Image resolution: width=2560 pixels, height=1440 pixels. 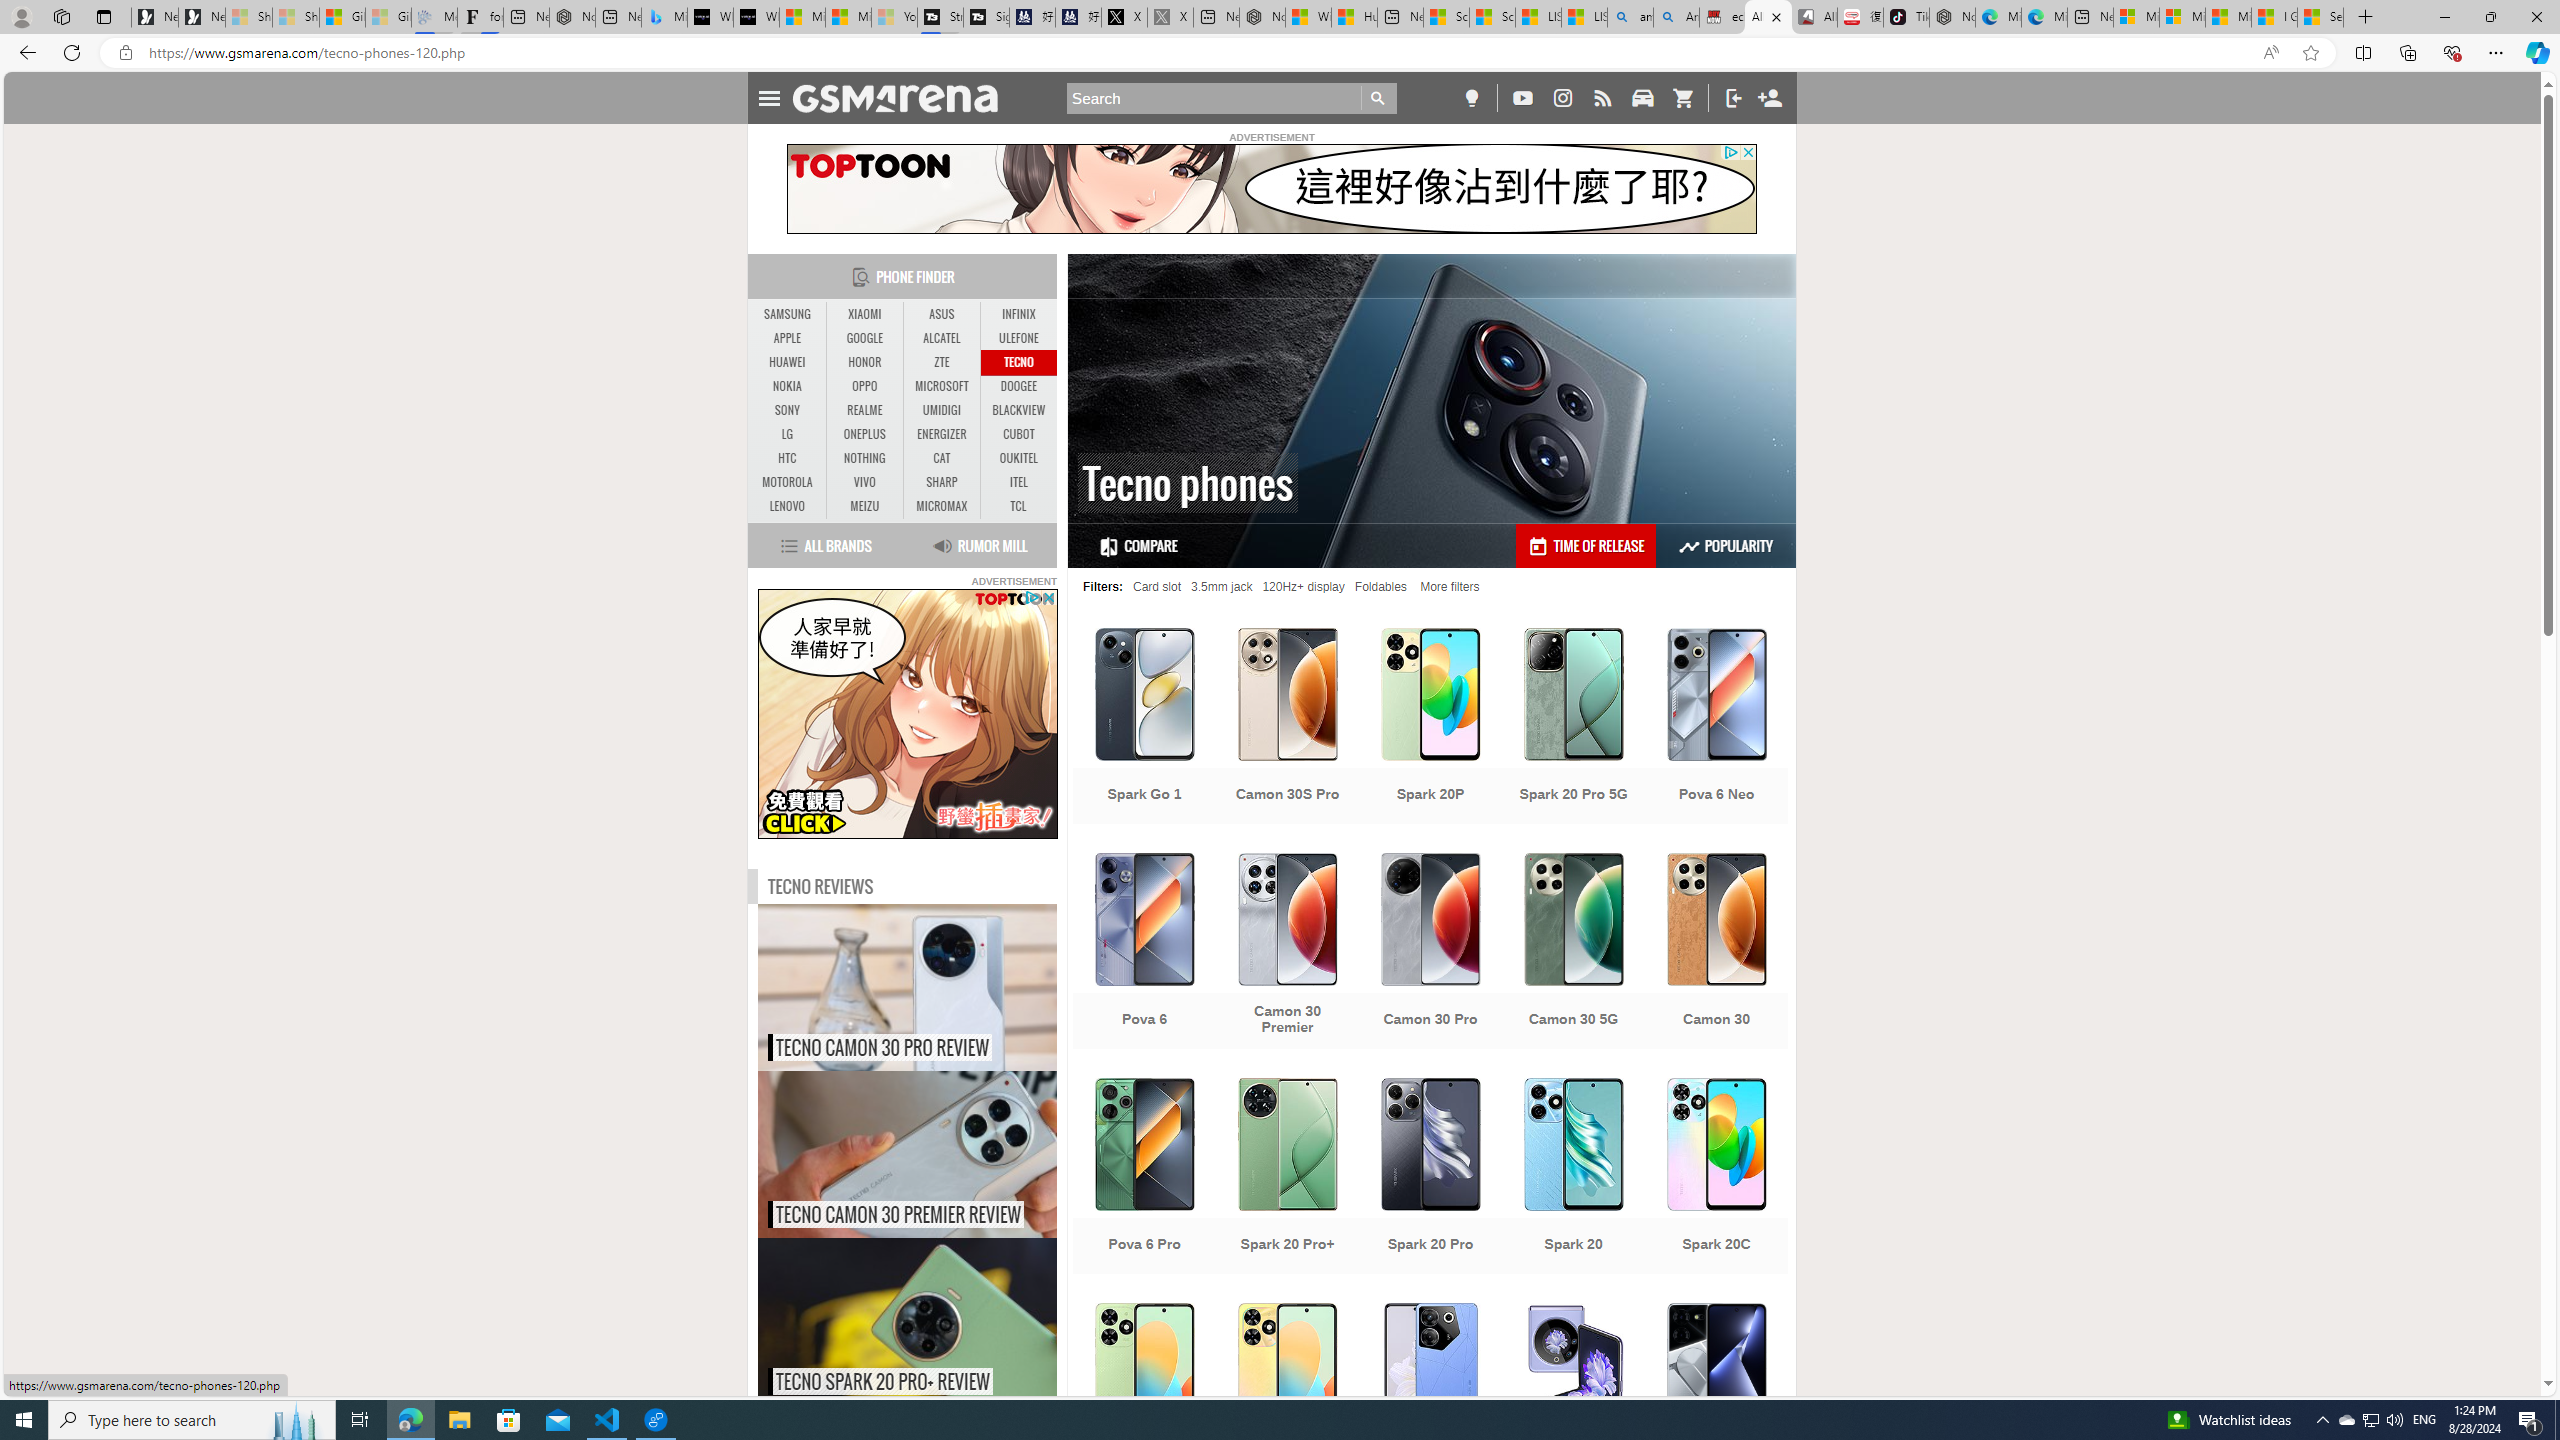 What do you see at coordinates (904, 98) in the screenshot?
I see `AutomationID: anchor` at bounding box center [904, 98].